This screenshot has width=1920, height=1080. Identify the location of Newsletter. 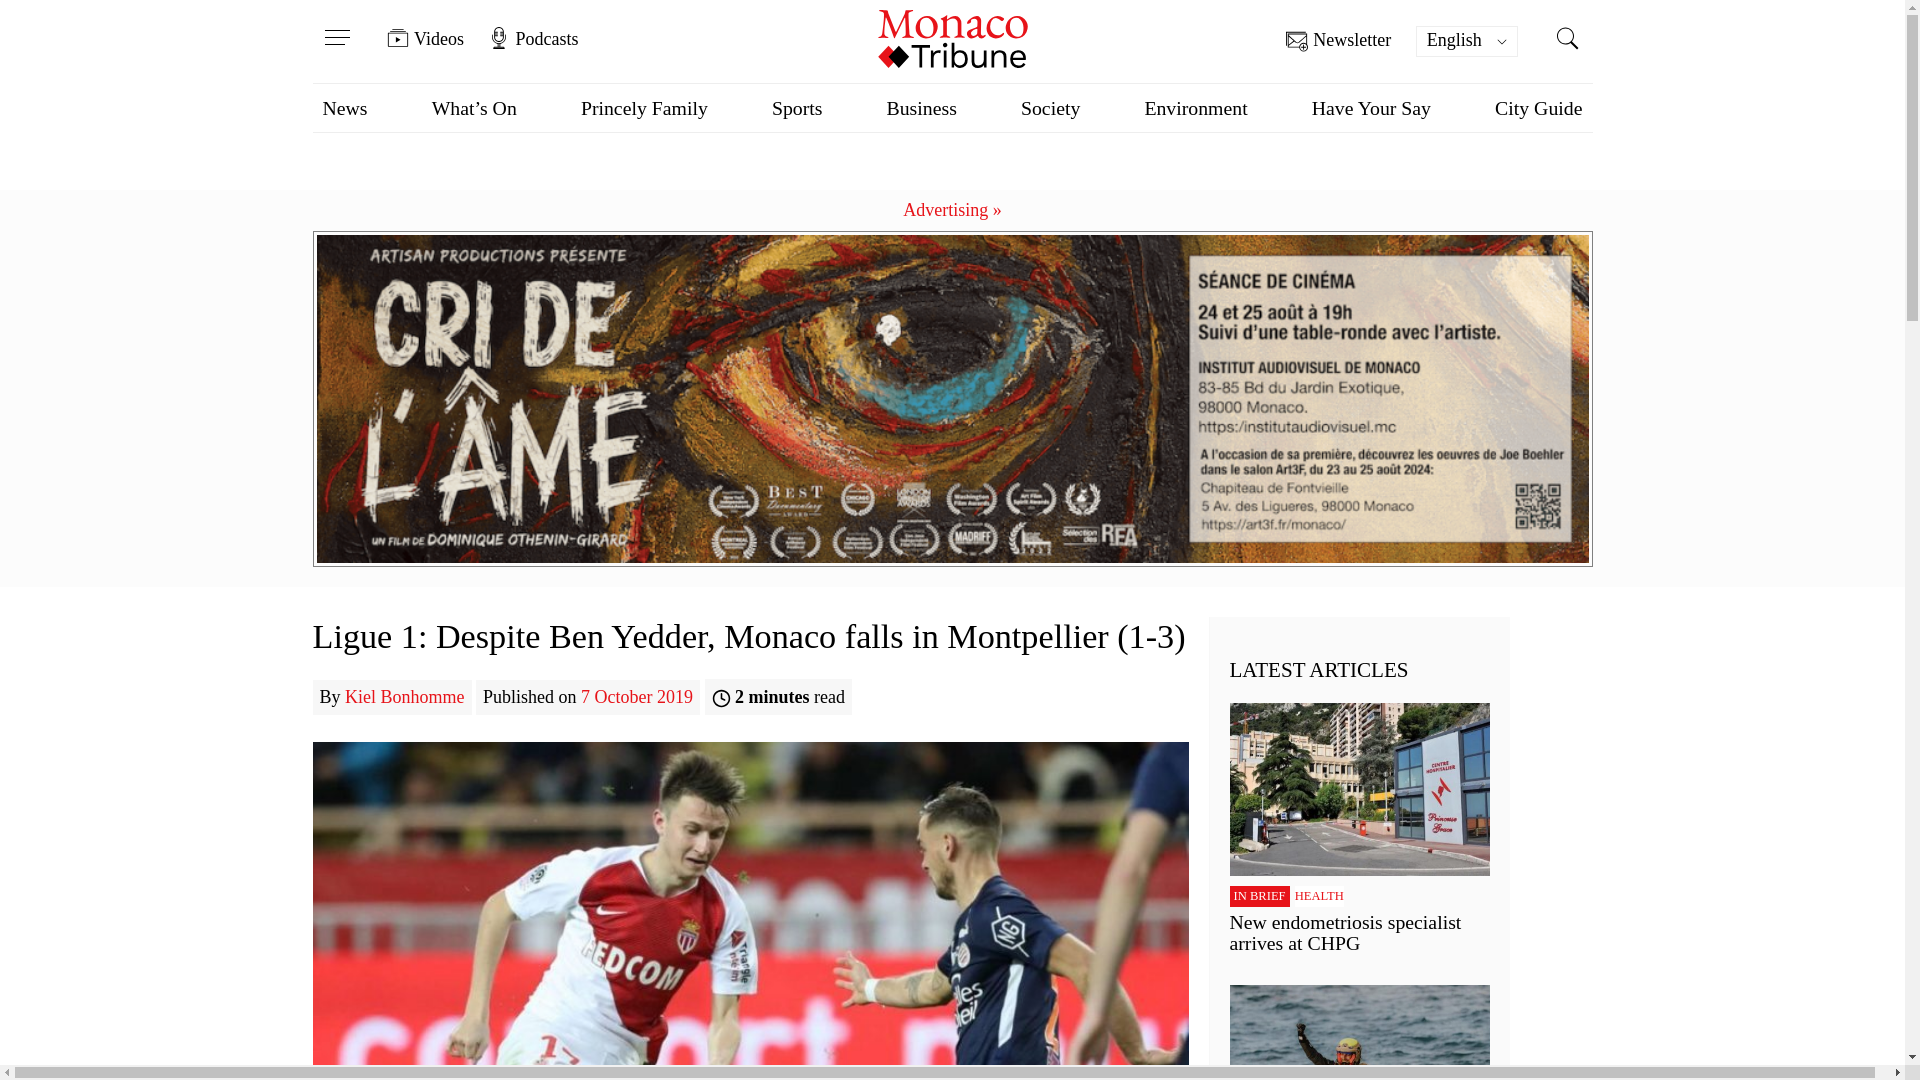
(1338, 41).